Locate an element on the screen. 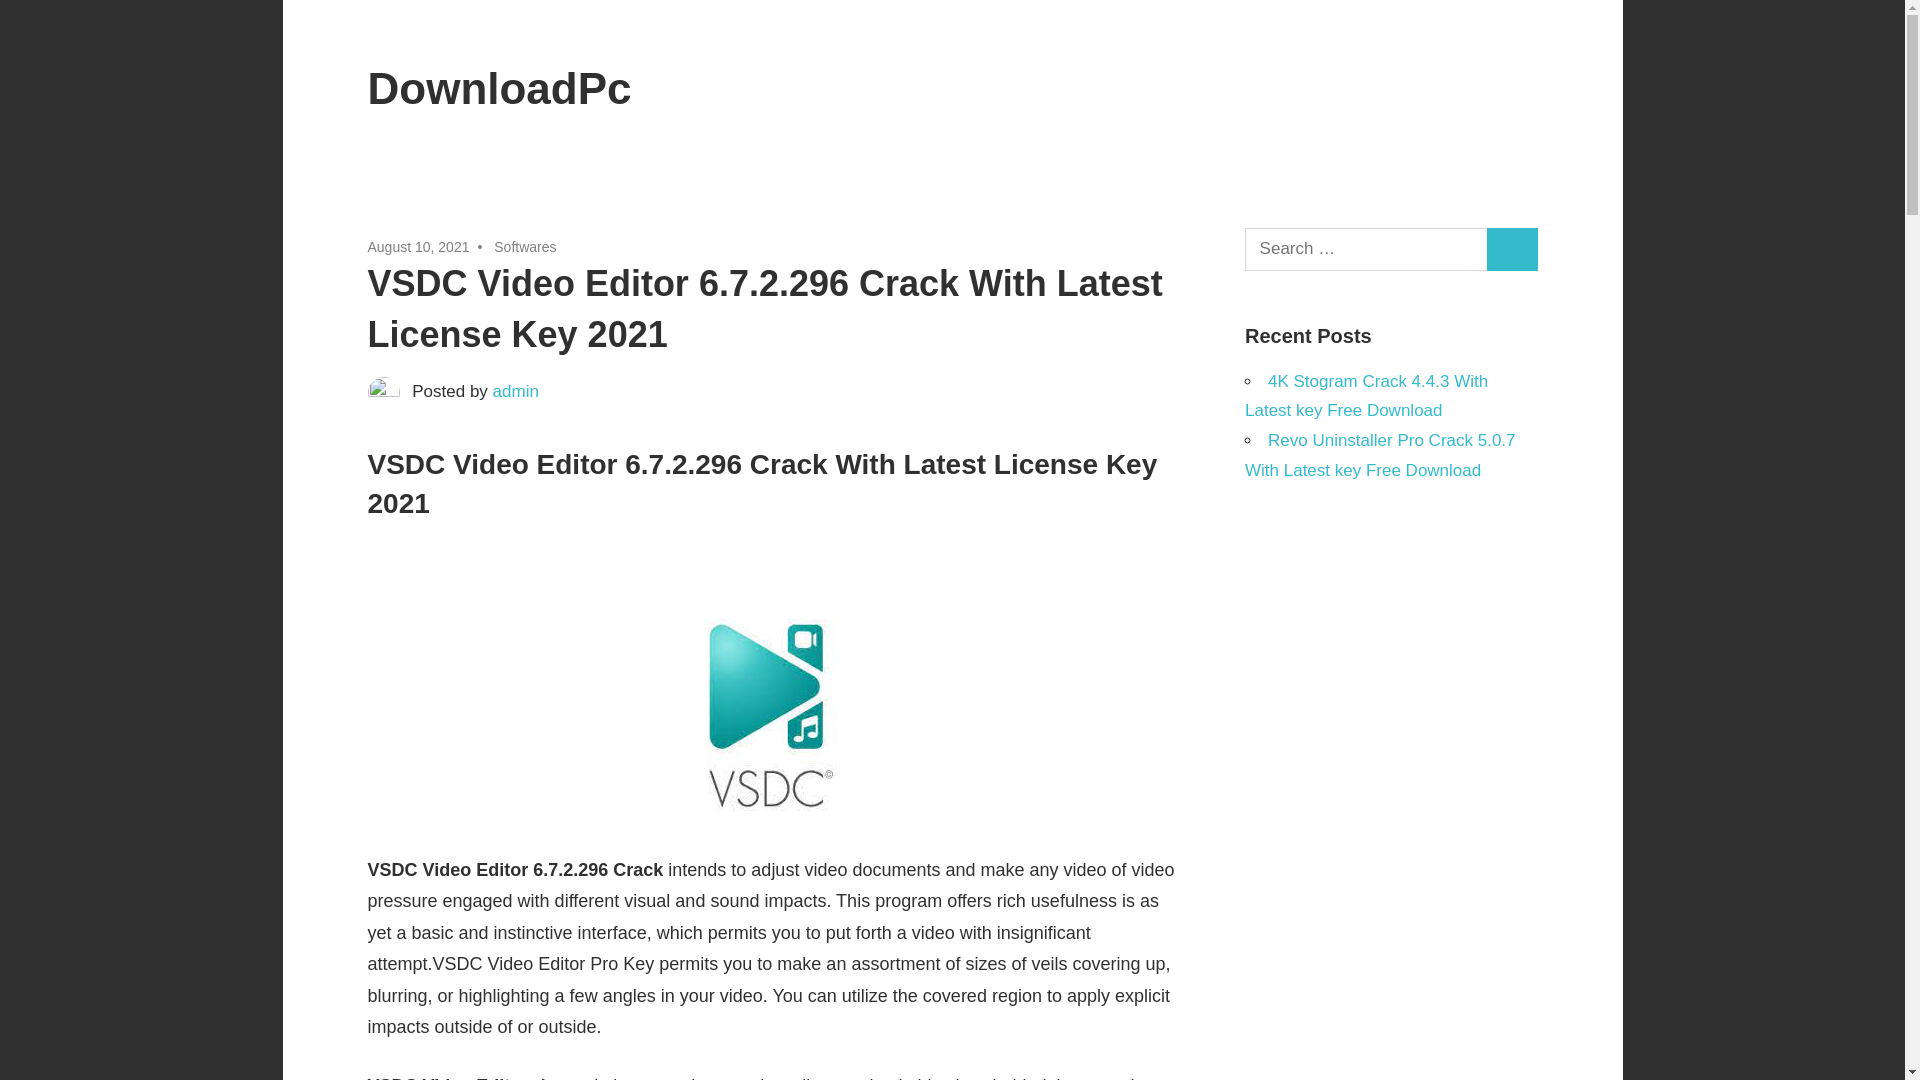 The image size is (1920, 1080). admin is located at coordinates (516, 391).